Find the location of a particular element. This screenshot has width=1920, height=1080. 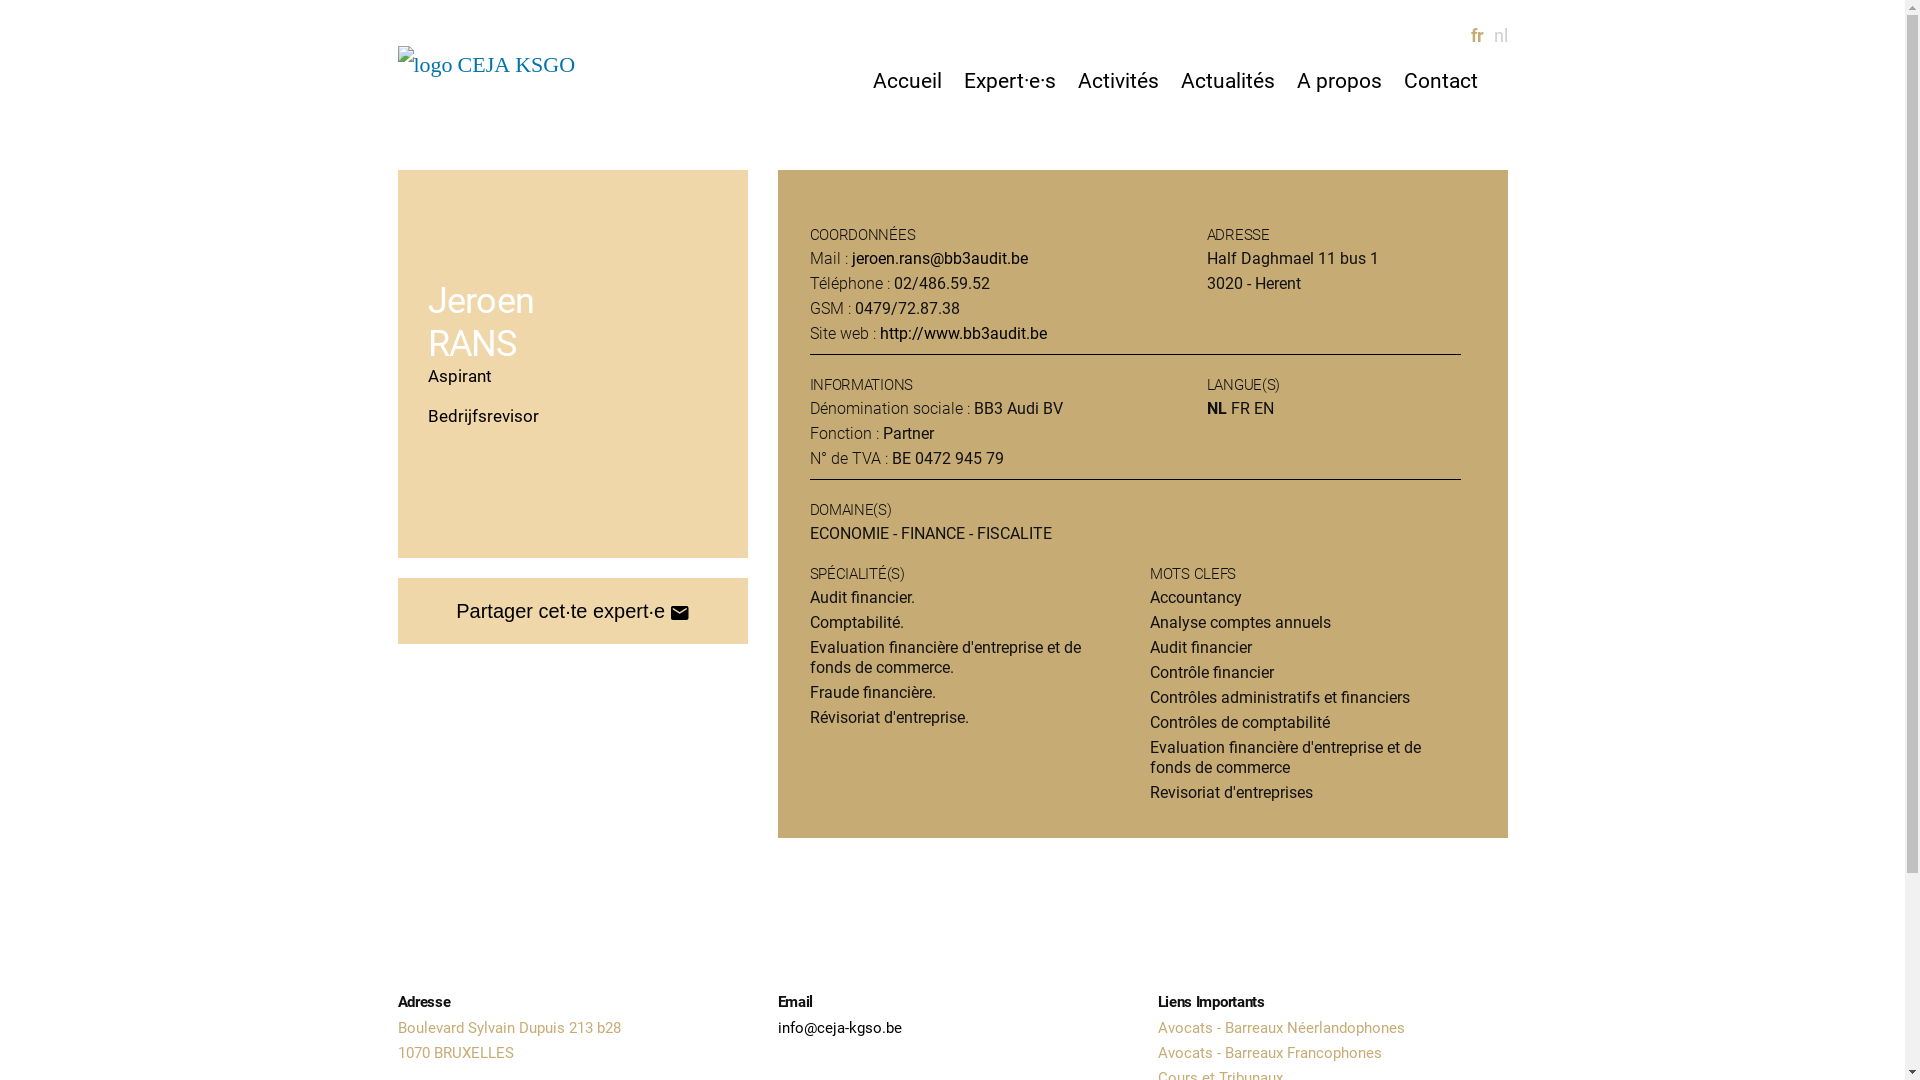

Contact is located at coordinates (1441, 82).